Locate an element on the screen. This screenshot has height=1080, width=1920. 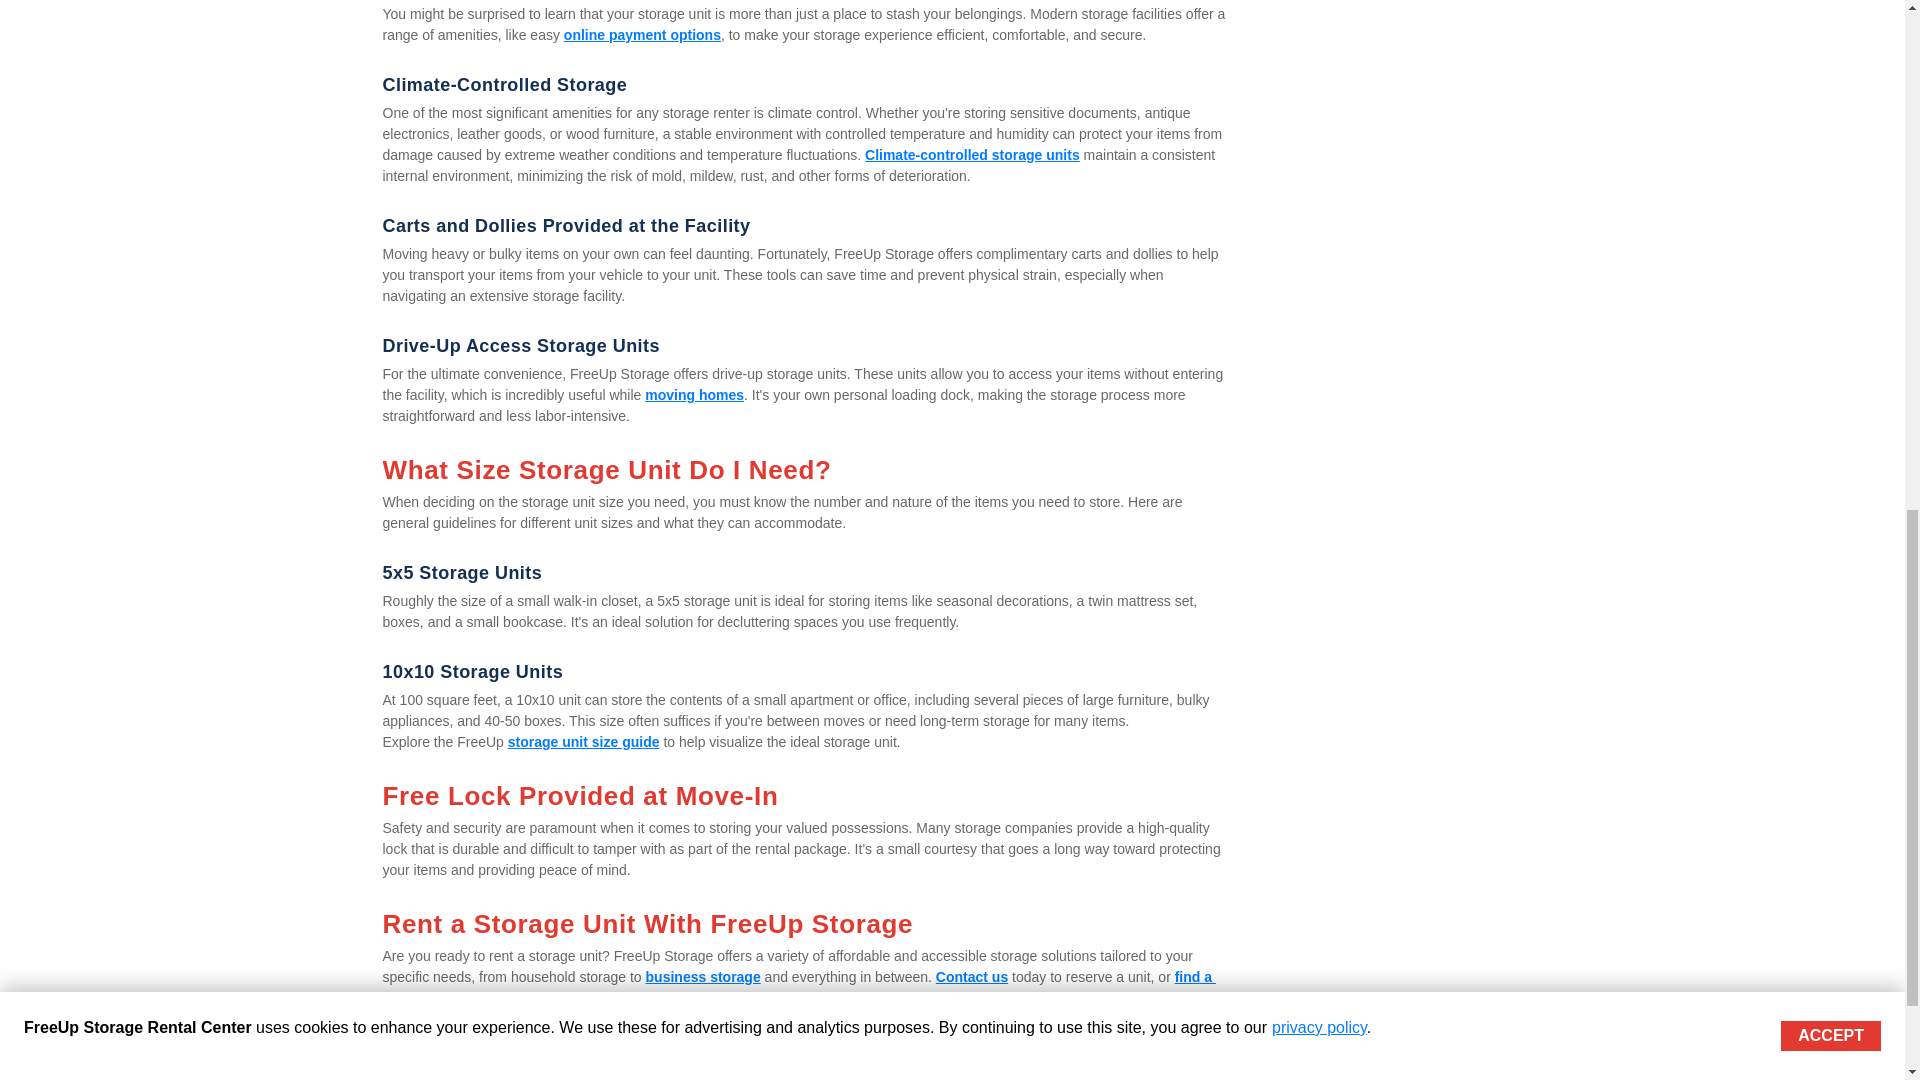
Contact us is located at coordinates (972, 976).